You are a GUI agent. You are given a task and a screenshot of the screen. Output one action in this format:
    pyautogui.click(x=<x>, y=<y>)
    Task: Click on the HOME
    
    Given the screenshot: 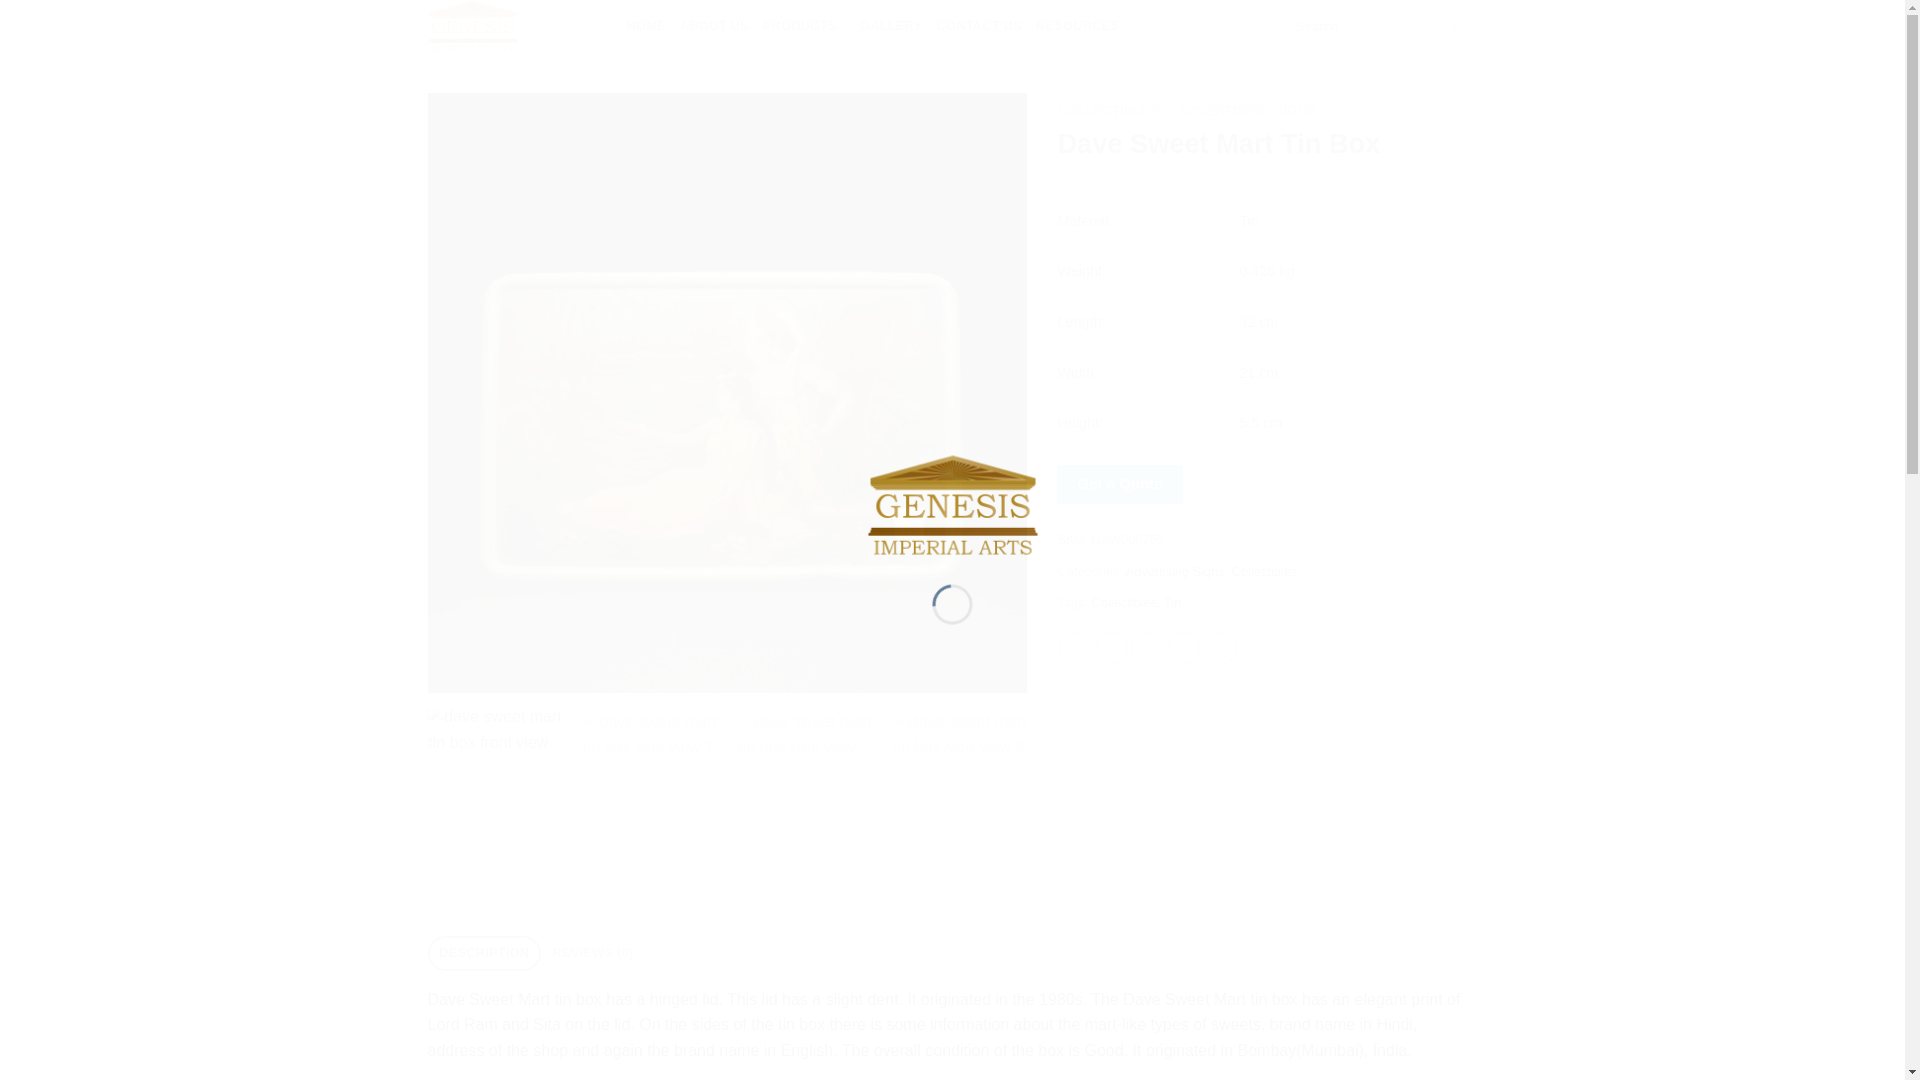 What is the action you would take?
    pyautogui.click(x=644, y=26)
    